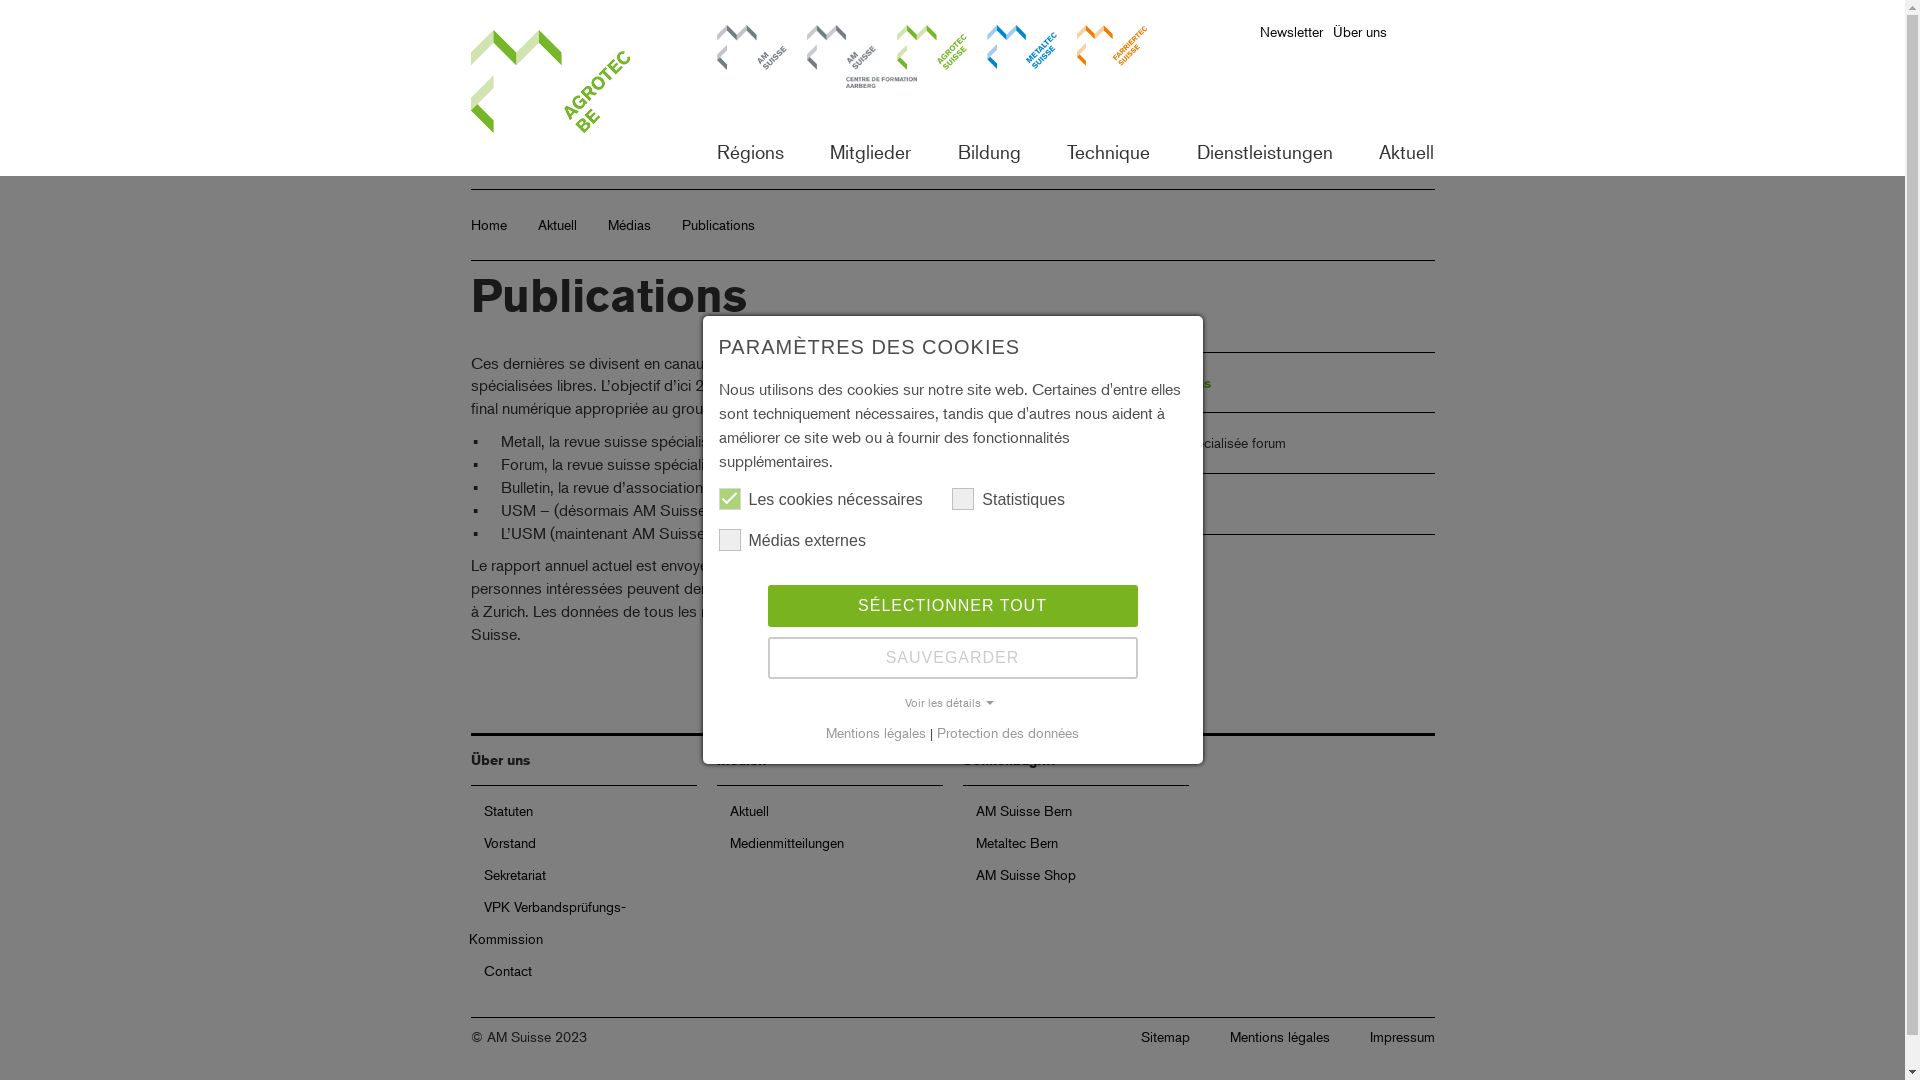 The height and width of the screenshot is (1080, 1920). I want to click on Aktuell, so click(558, 224).